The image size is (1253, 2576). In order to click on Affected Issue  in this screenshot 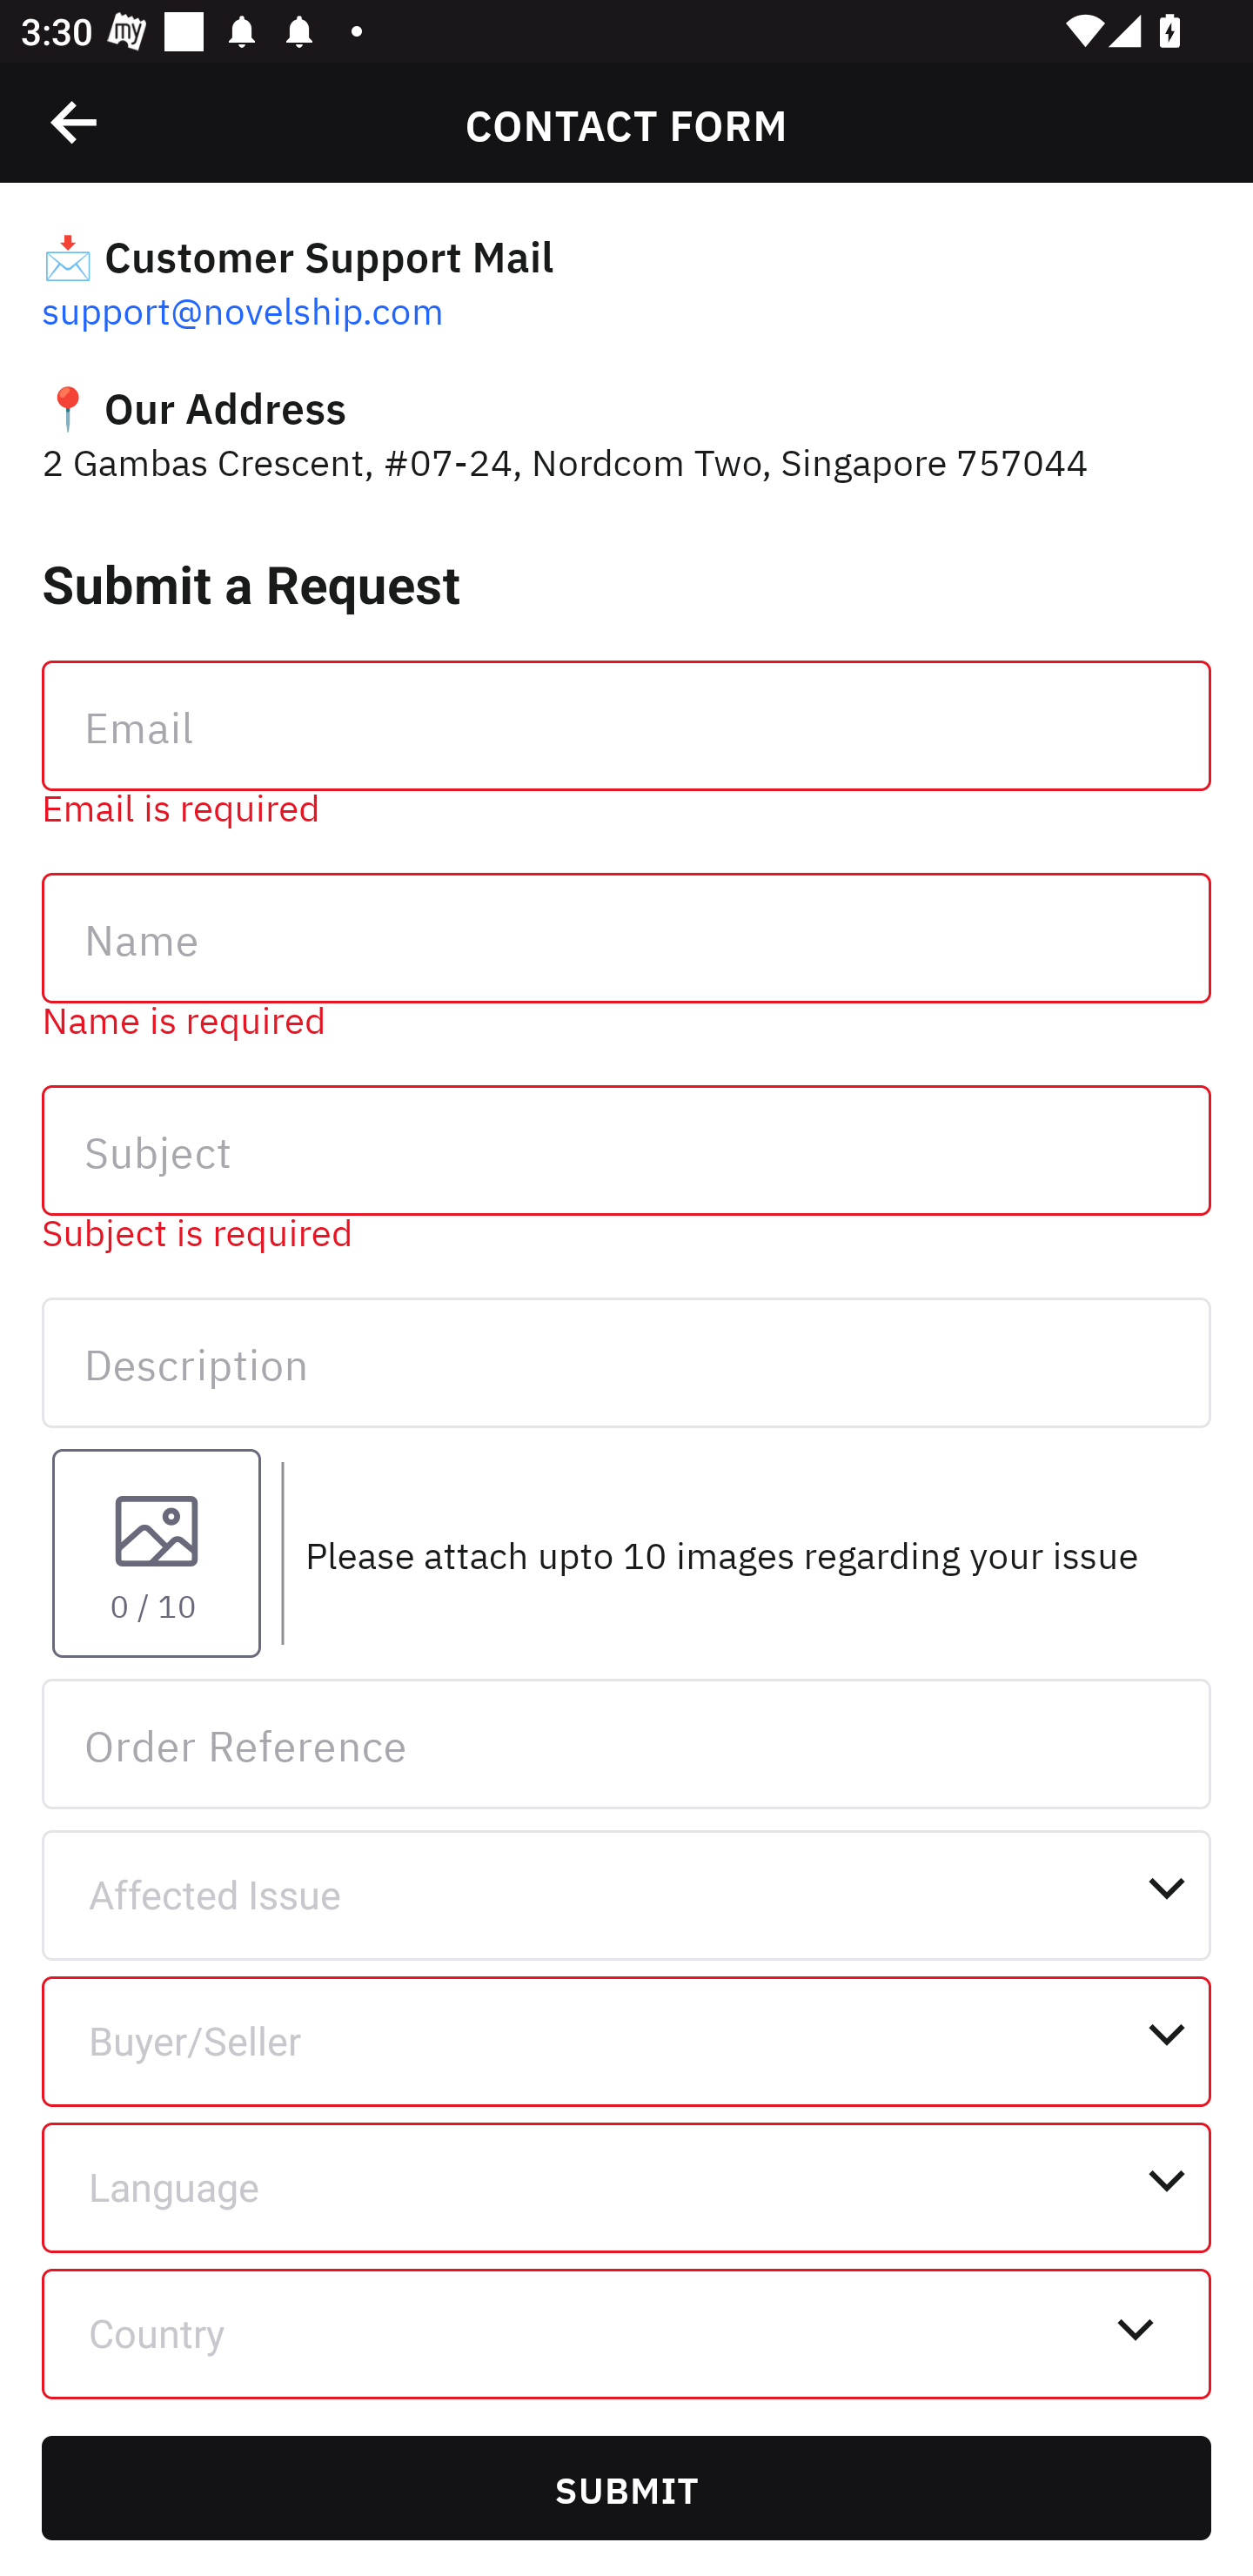, I will do `click(626, 1894)`.